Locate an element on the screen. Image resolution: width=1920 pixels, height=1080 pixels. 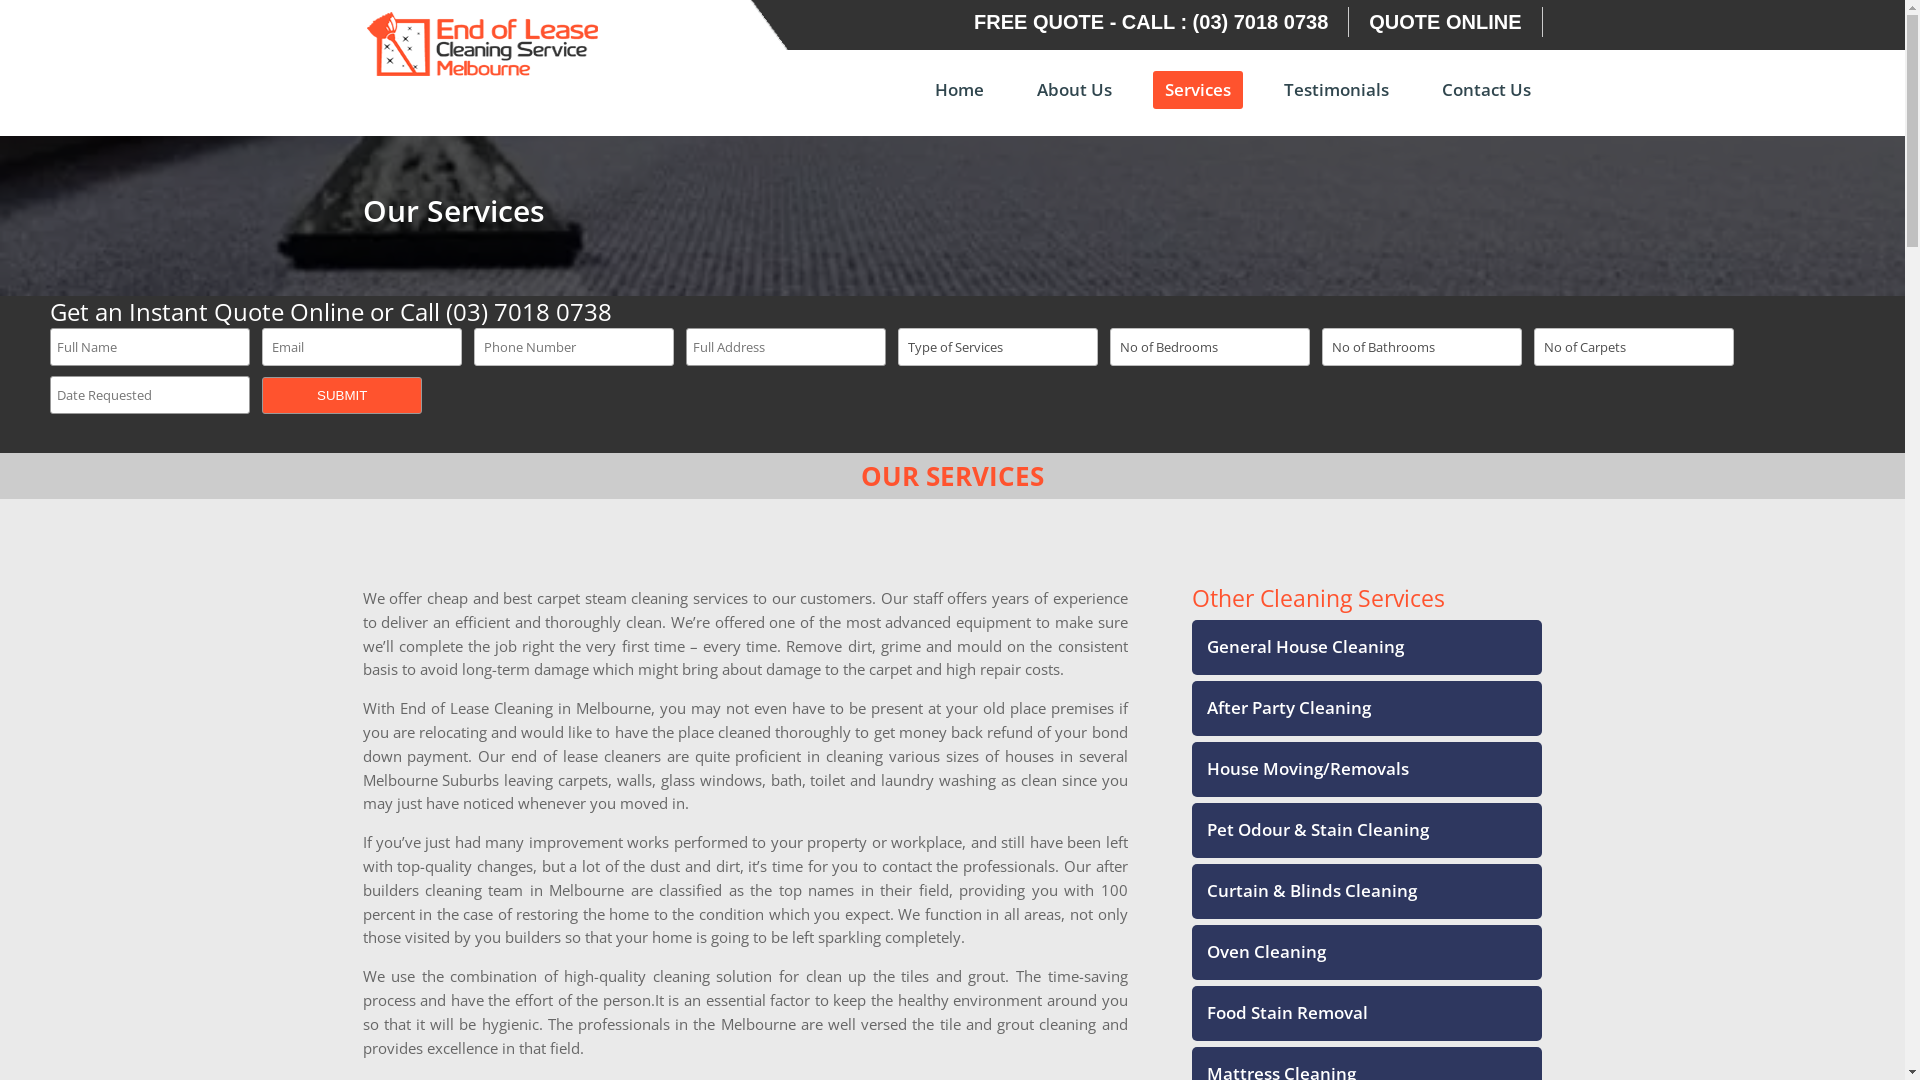
After Party Cleaning is located at coordinates (1282, 708).